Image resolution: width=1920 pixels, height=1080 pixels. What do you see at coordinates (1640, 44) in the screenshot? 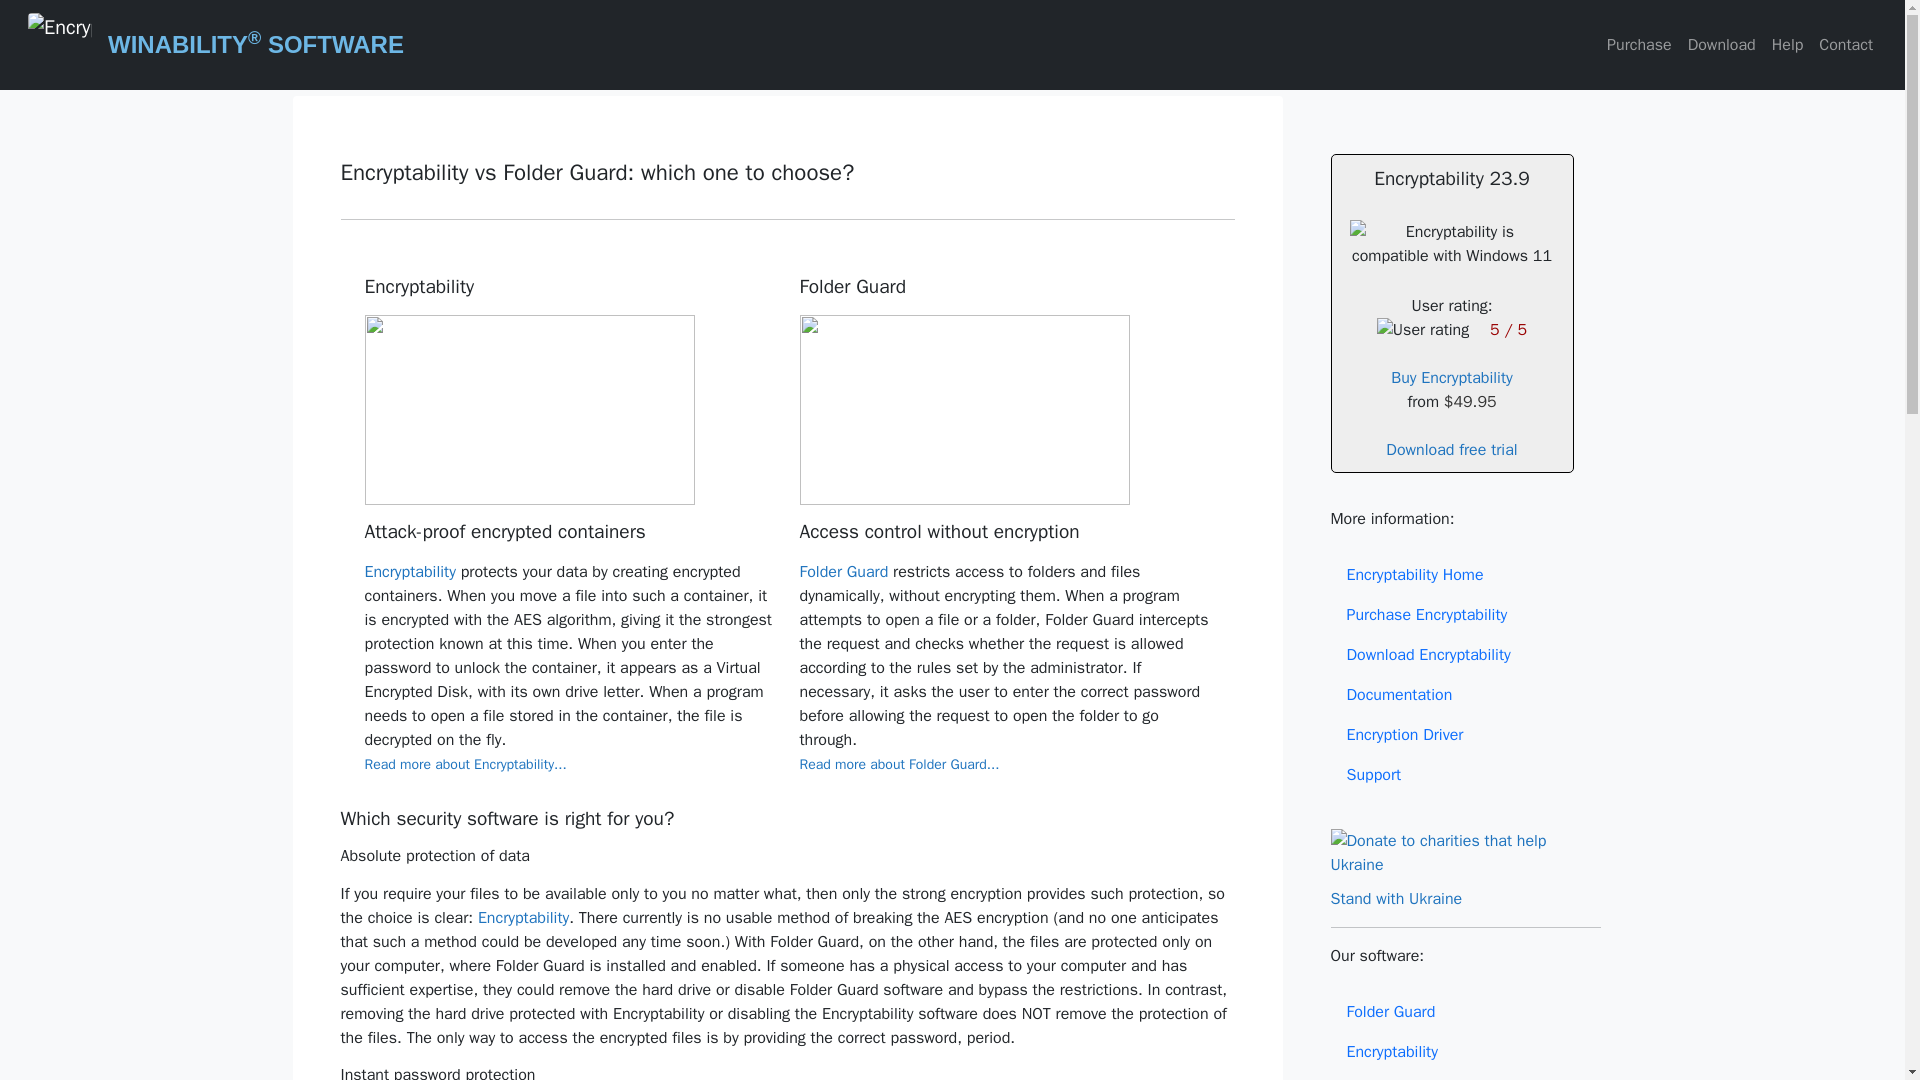
I see `Purchase` at bounding box center [1640, 44].